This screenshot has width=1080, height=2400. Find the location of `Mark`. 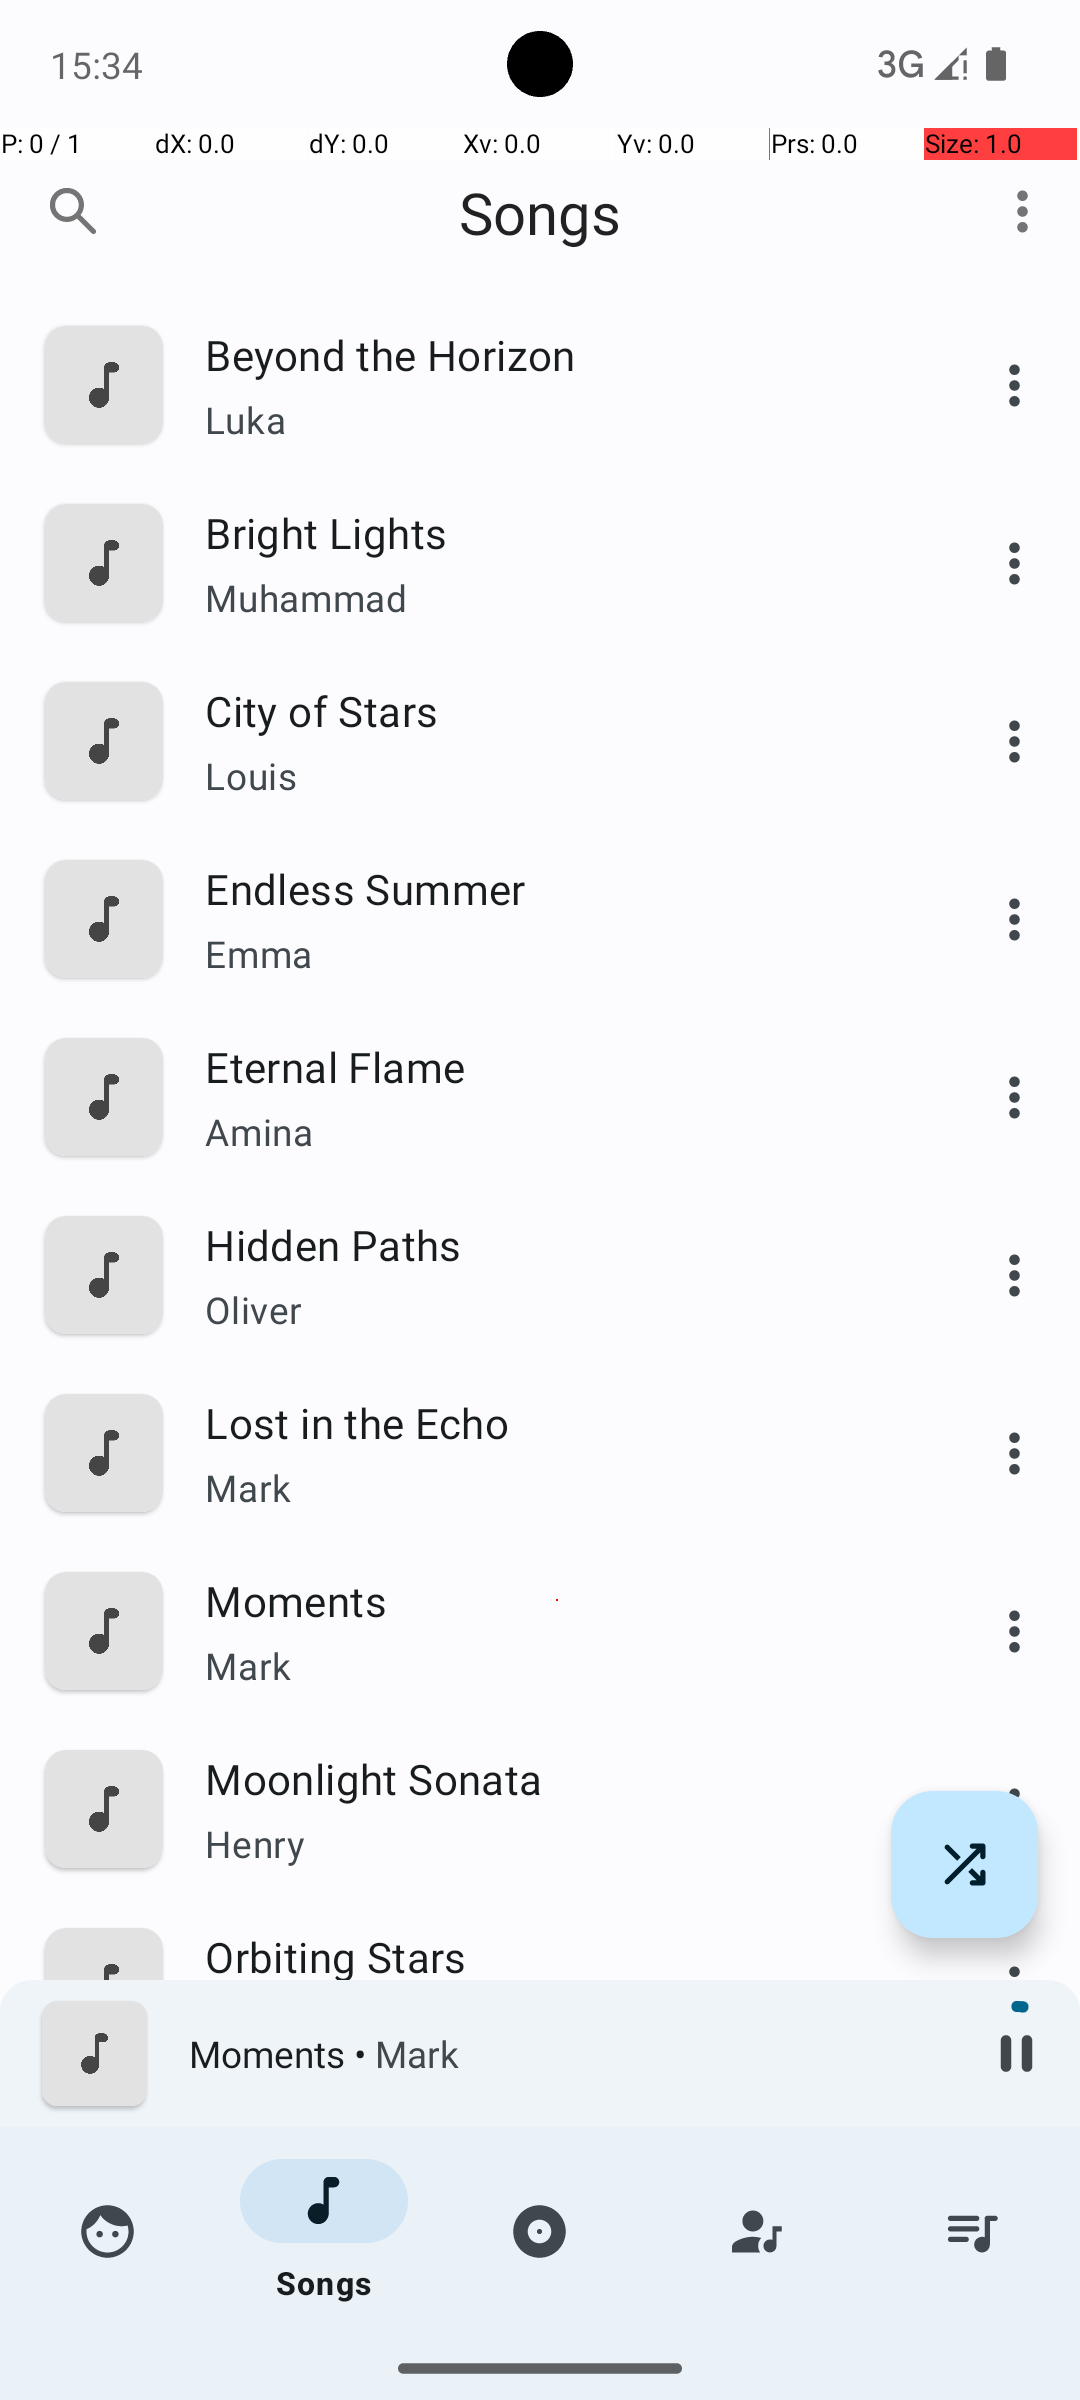

Mark is located at coordinates (557, 1488).